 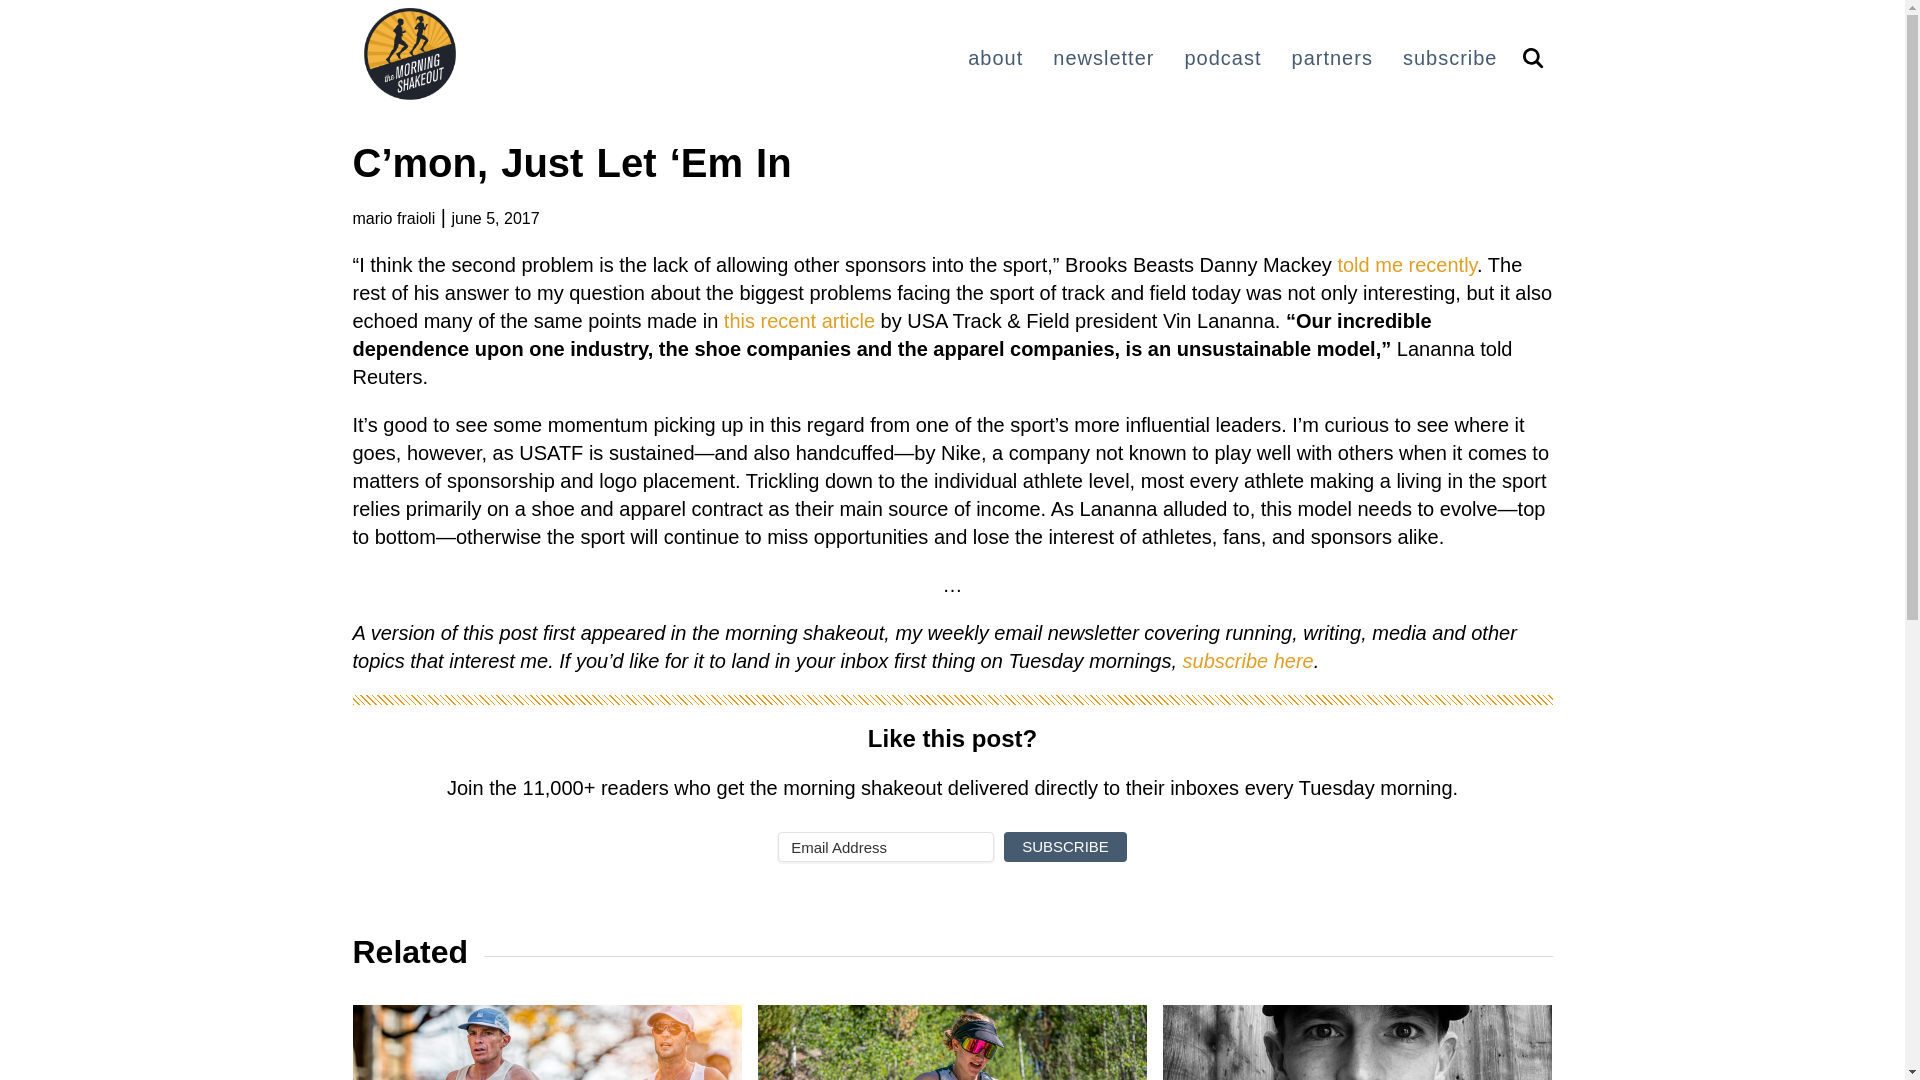 What do you see at coordinates (1406, 264) in the screenshot?
I see `told me recently` at bounding box center [1406, 264].